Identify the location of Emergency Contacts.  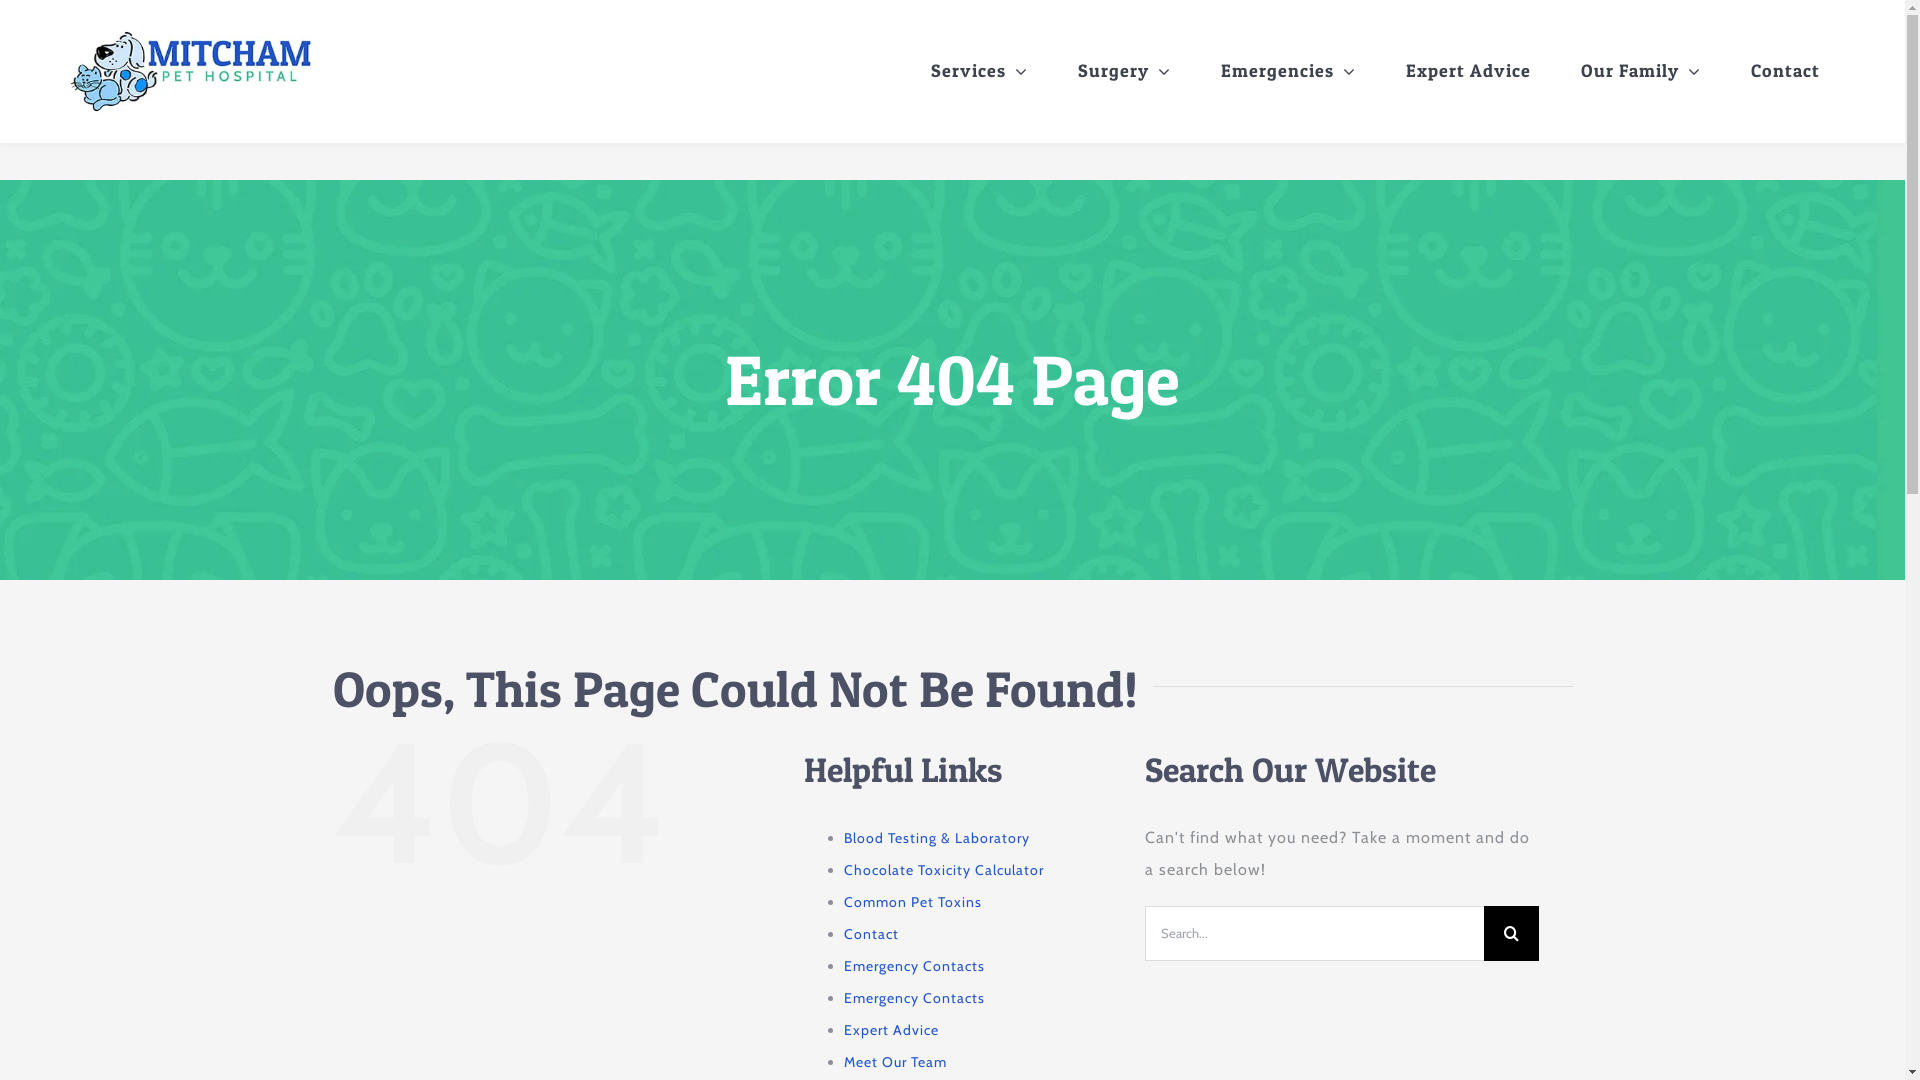
(914, 966).